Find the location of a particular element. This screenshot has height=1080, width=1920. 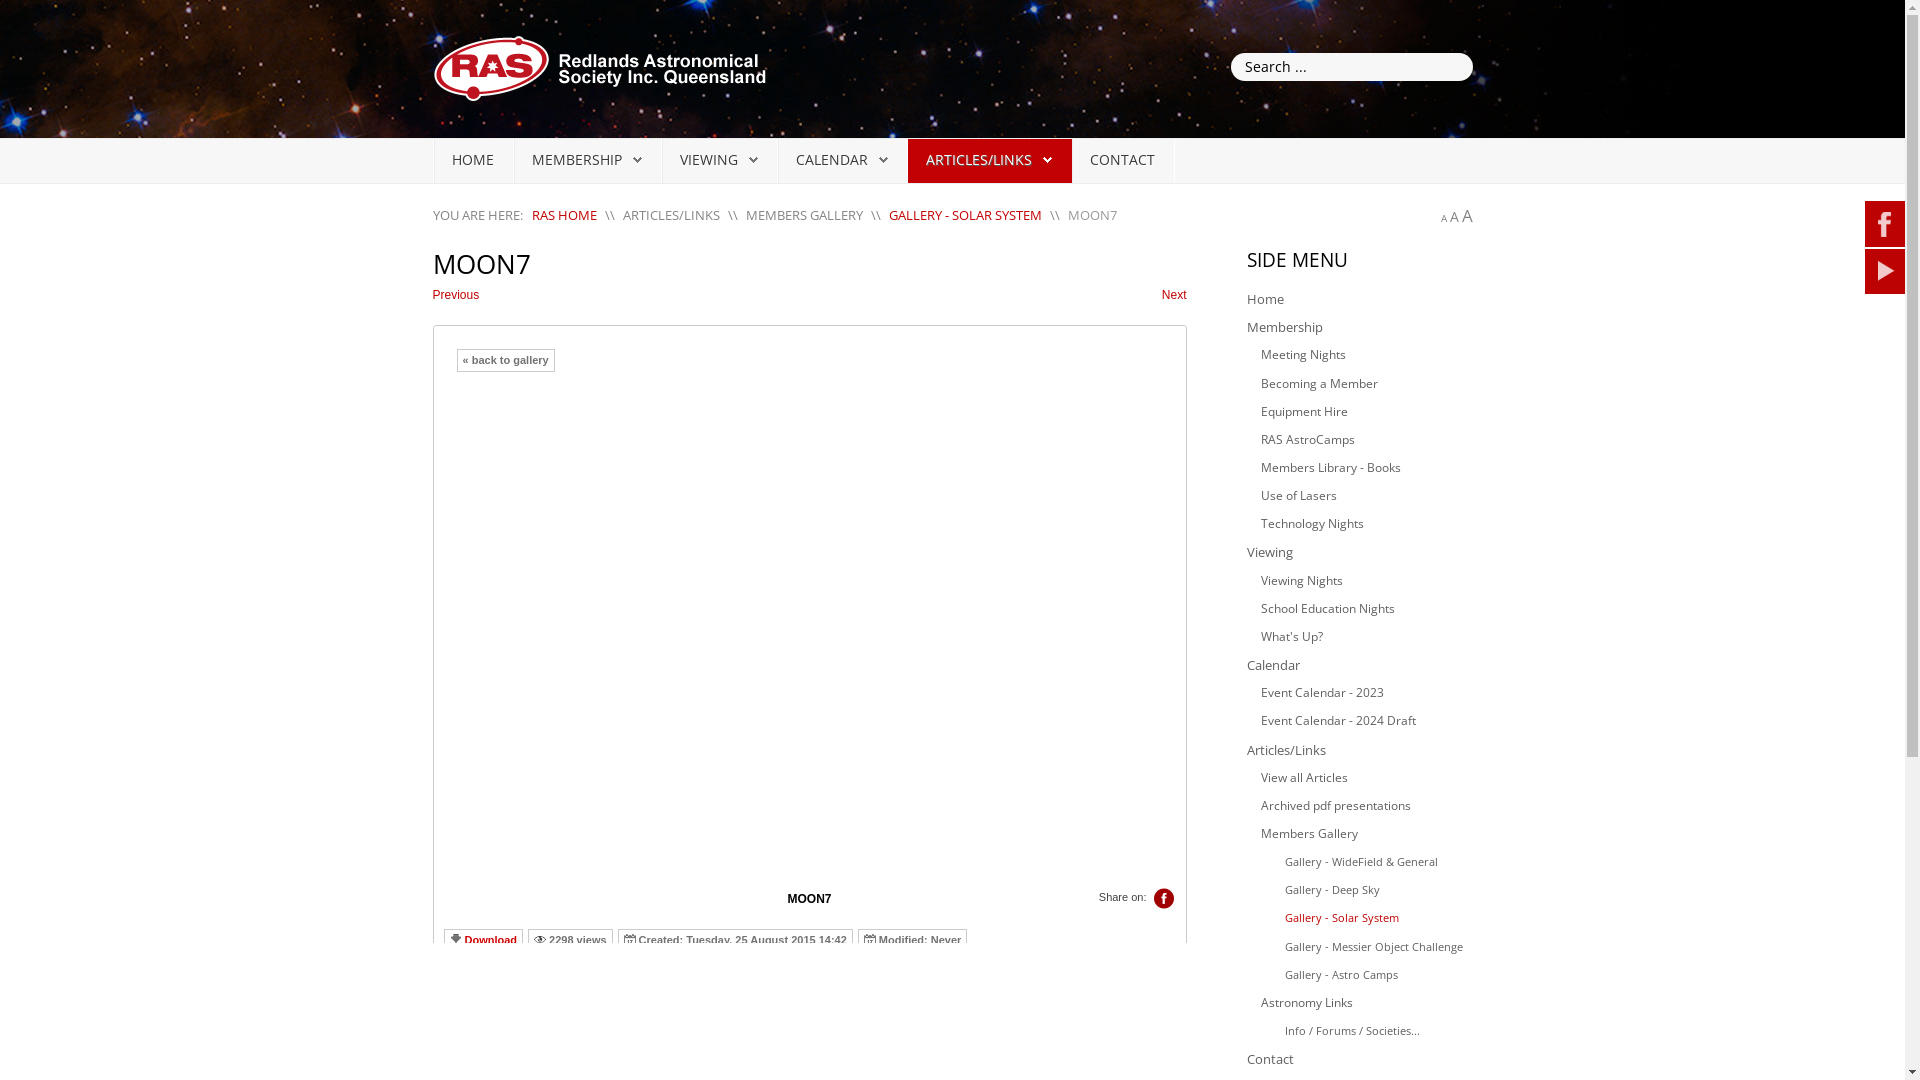

Archived pdf presentations is located at coordinates (1366, 806).